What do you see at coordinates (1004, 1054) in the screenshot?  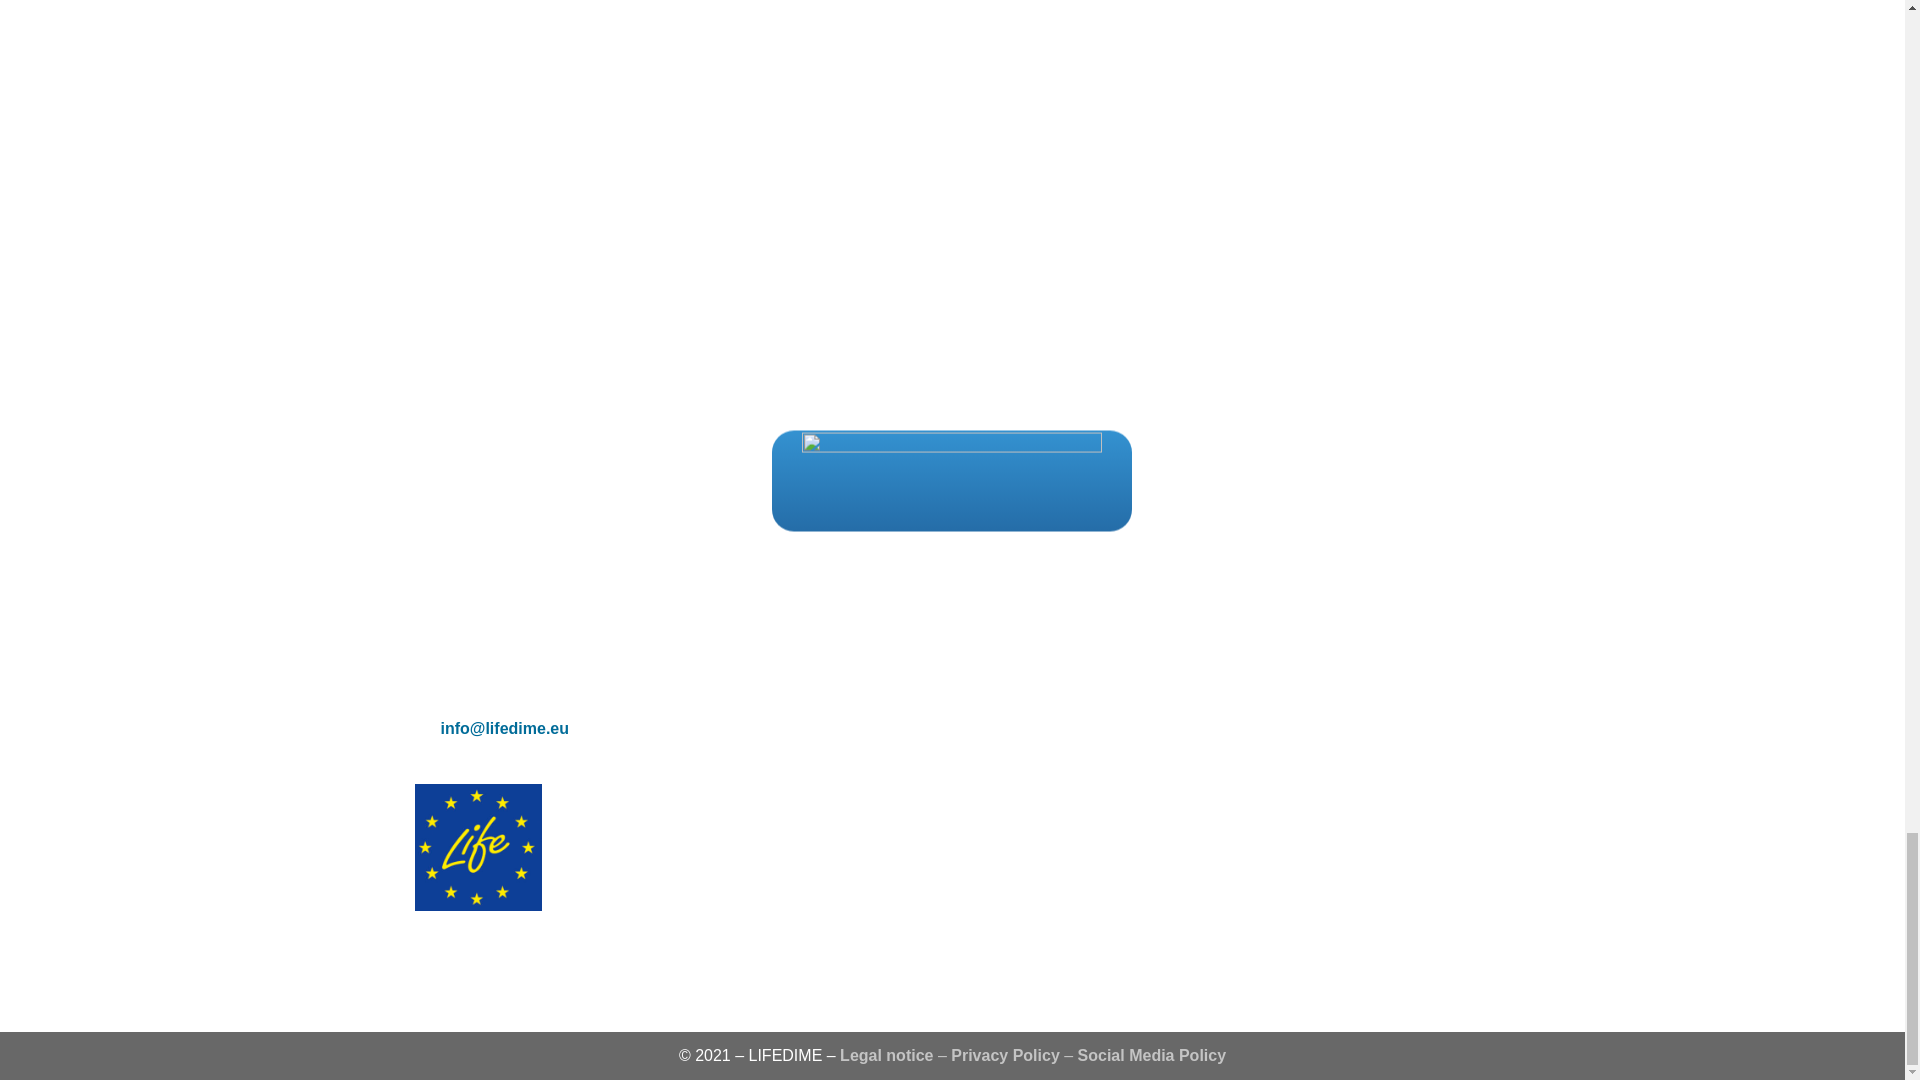 I see `Privacy Policy` at bounding box center [1004, 1054].